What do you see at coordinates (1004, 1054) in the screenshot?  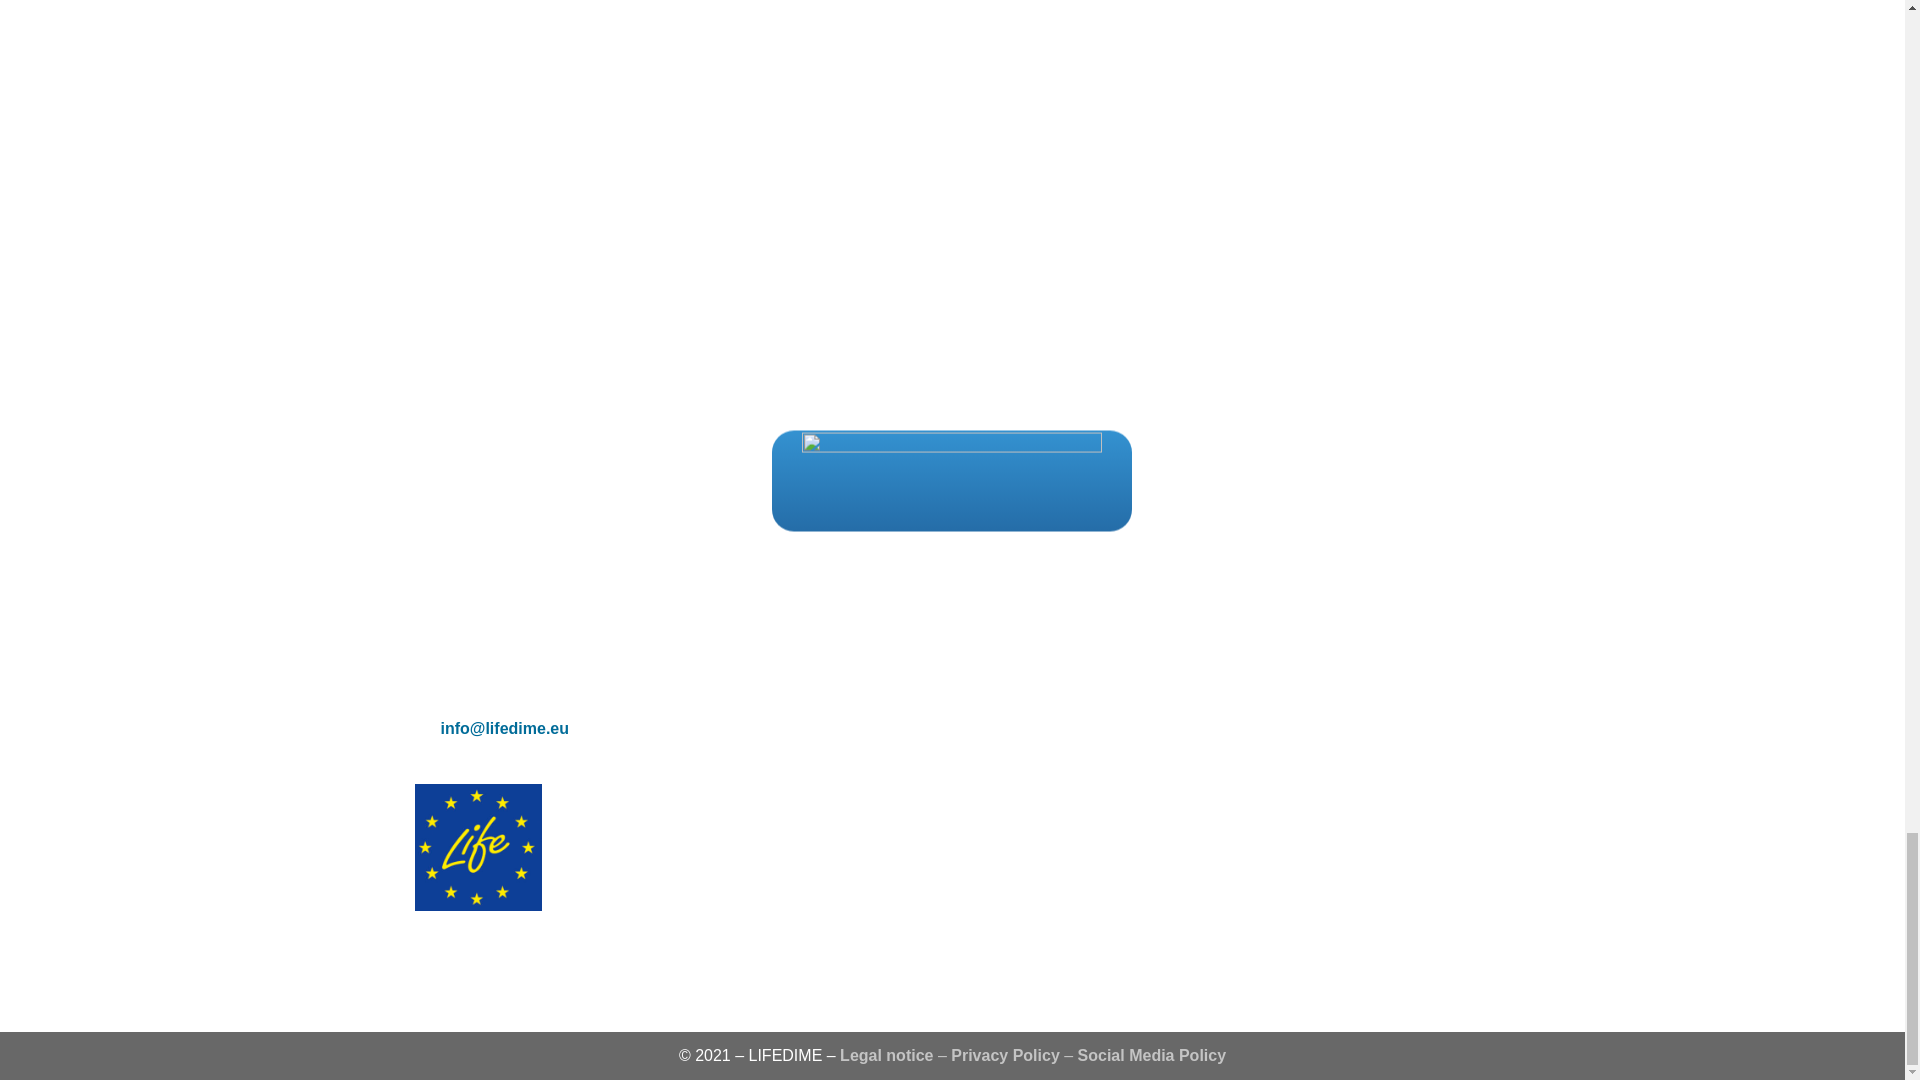 I see `Privacy Policy` at bounding box center [1004, 1054].